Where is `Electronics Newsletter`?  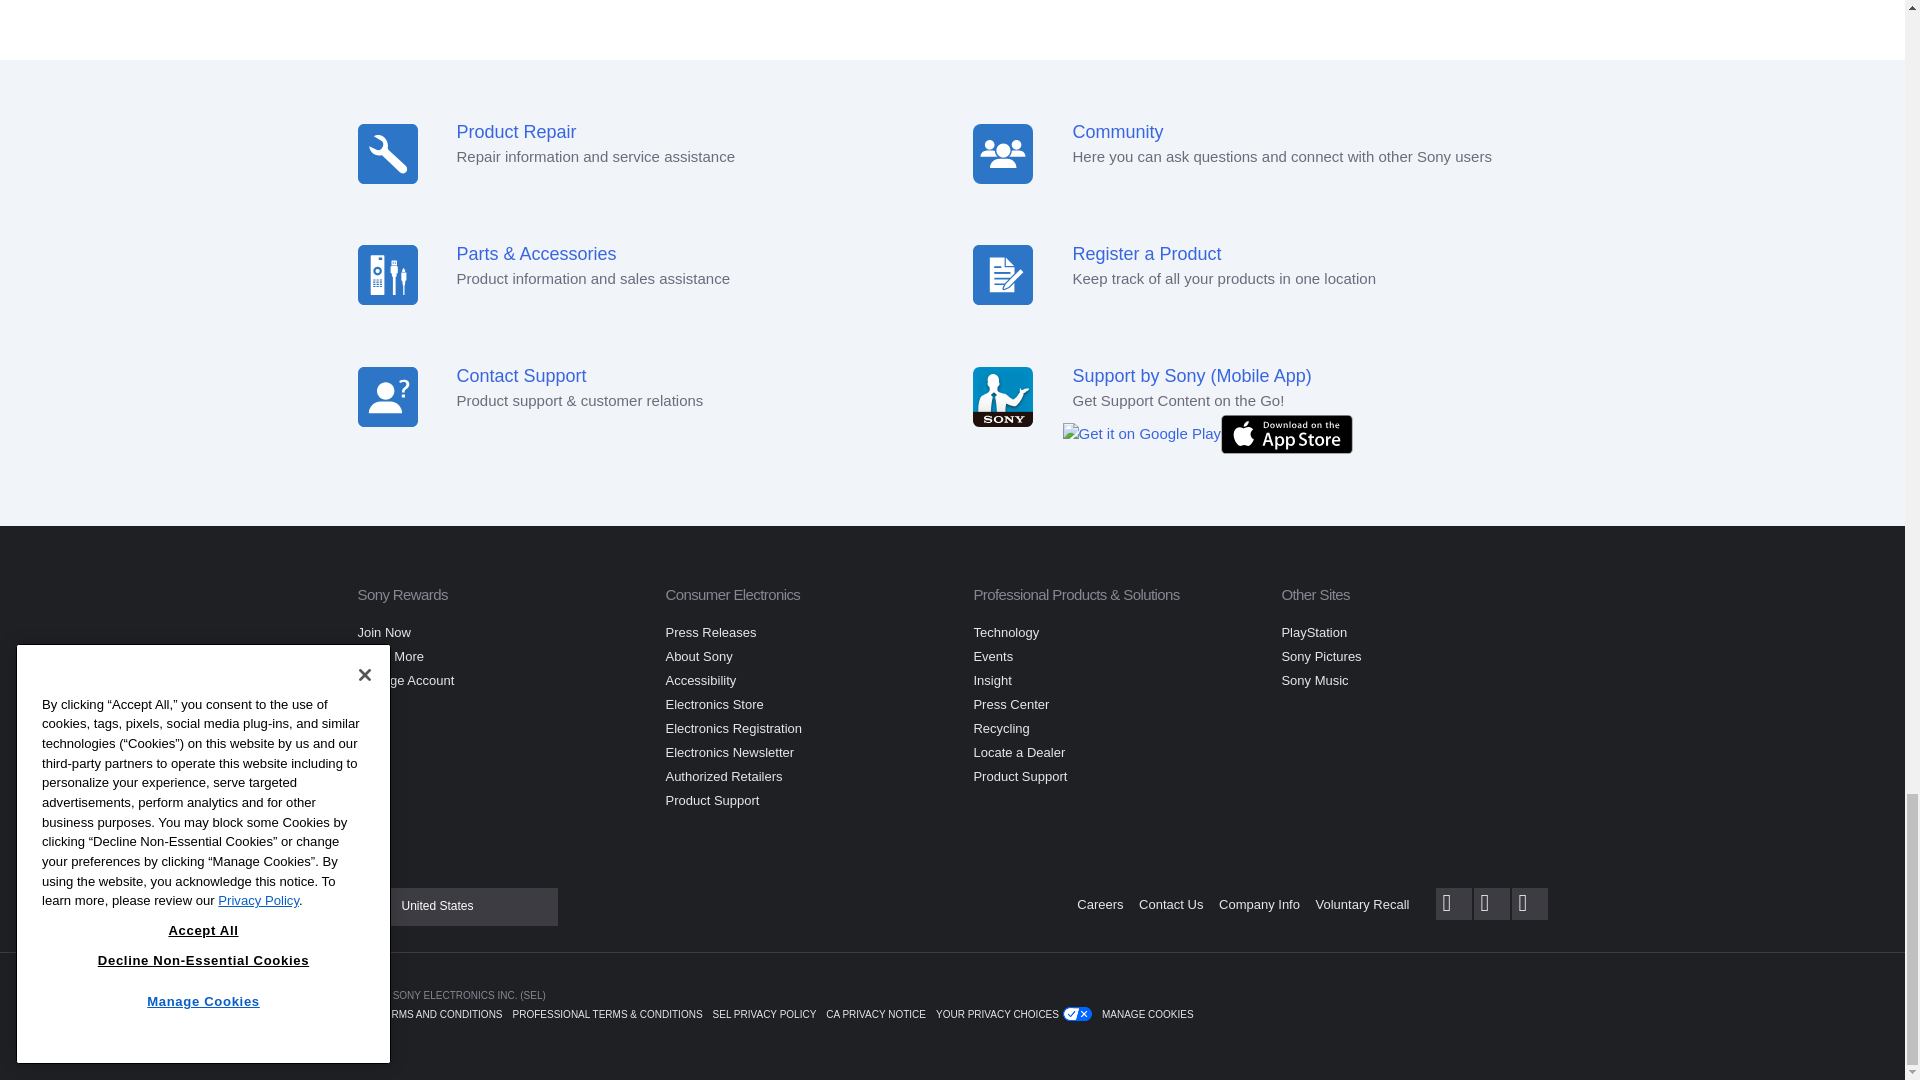 Electronics Newsletter is located at coordinates (729, 752).